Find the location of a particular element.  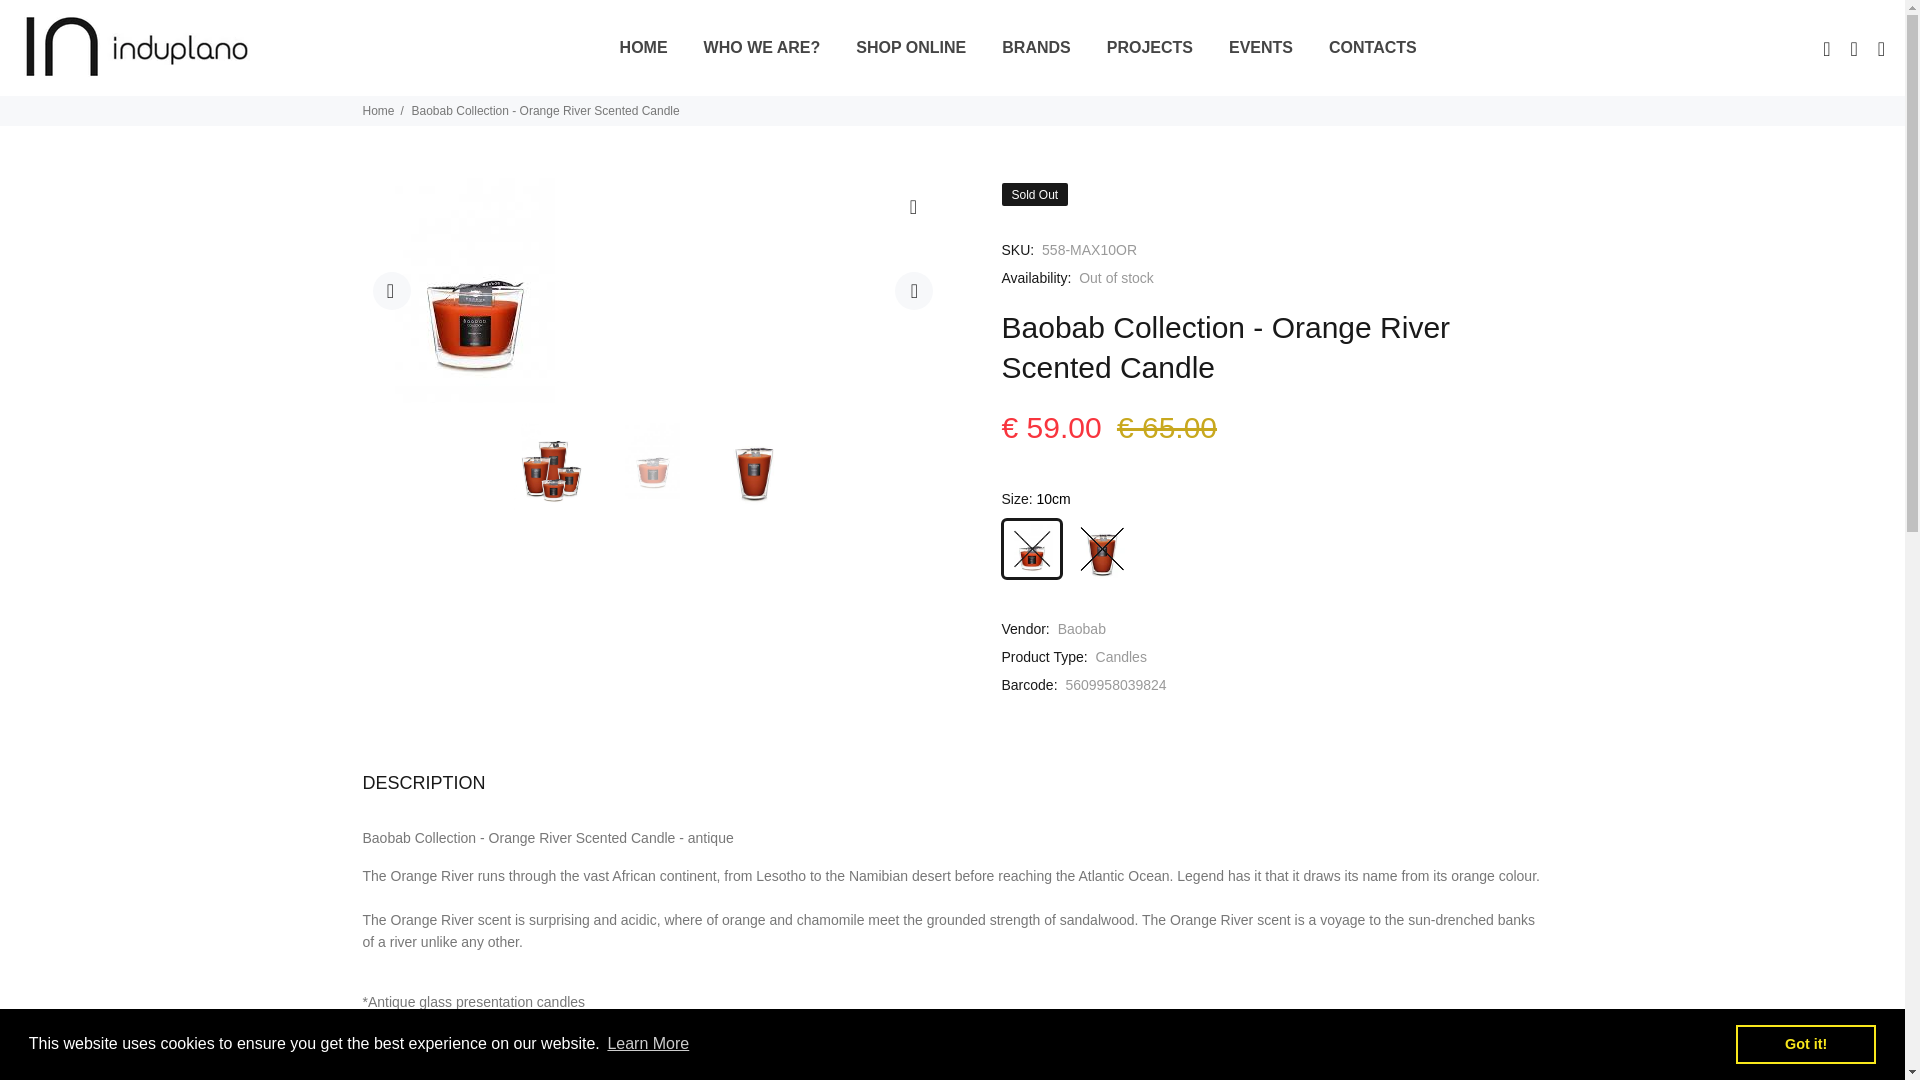

EVENTS is located at coordinates (1261, 48).